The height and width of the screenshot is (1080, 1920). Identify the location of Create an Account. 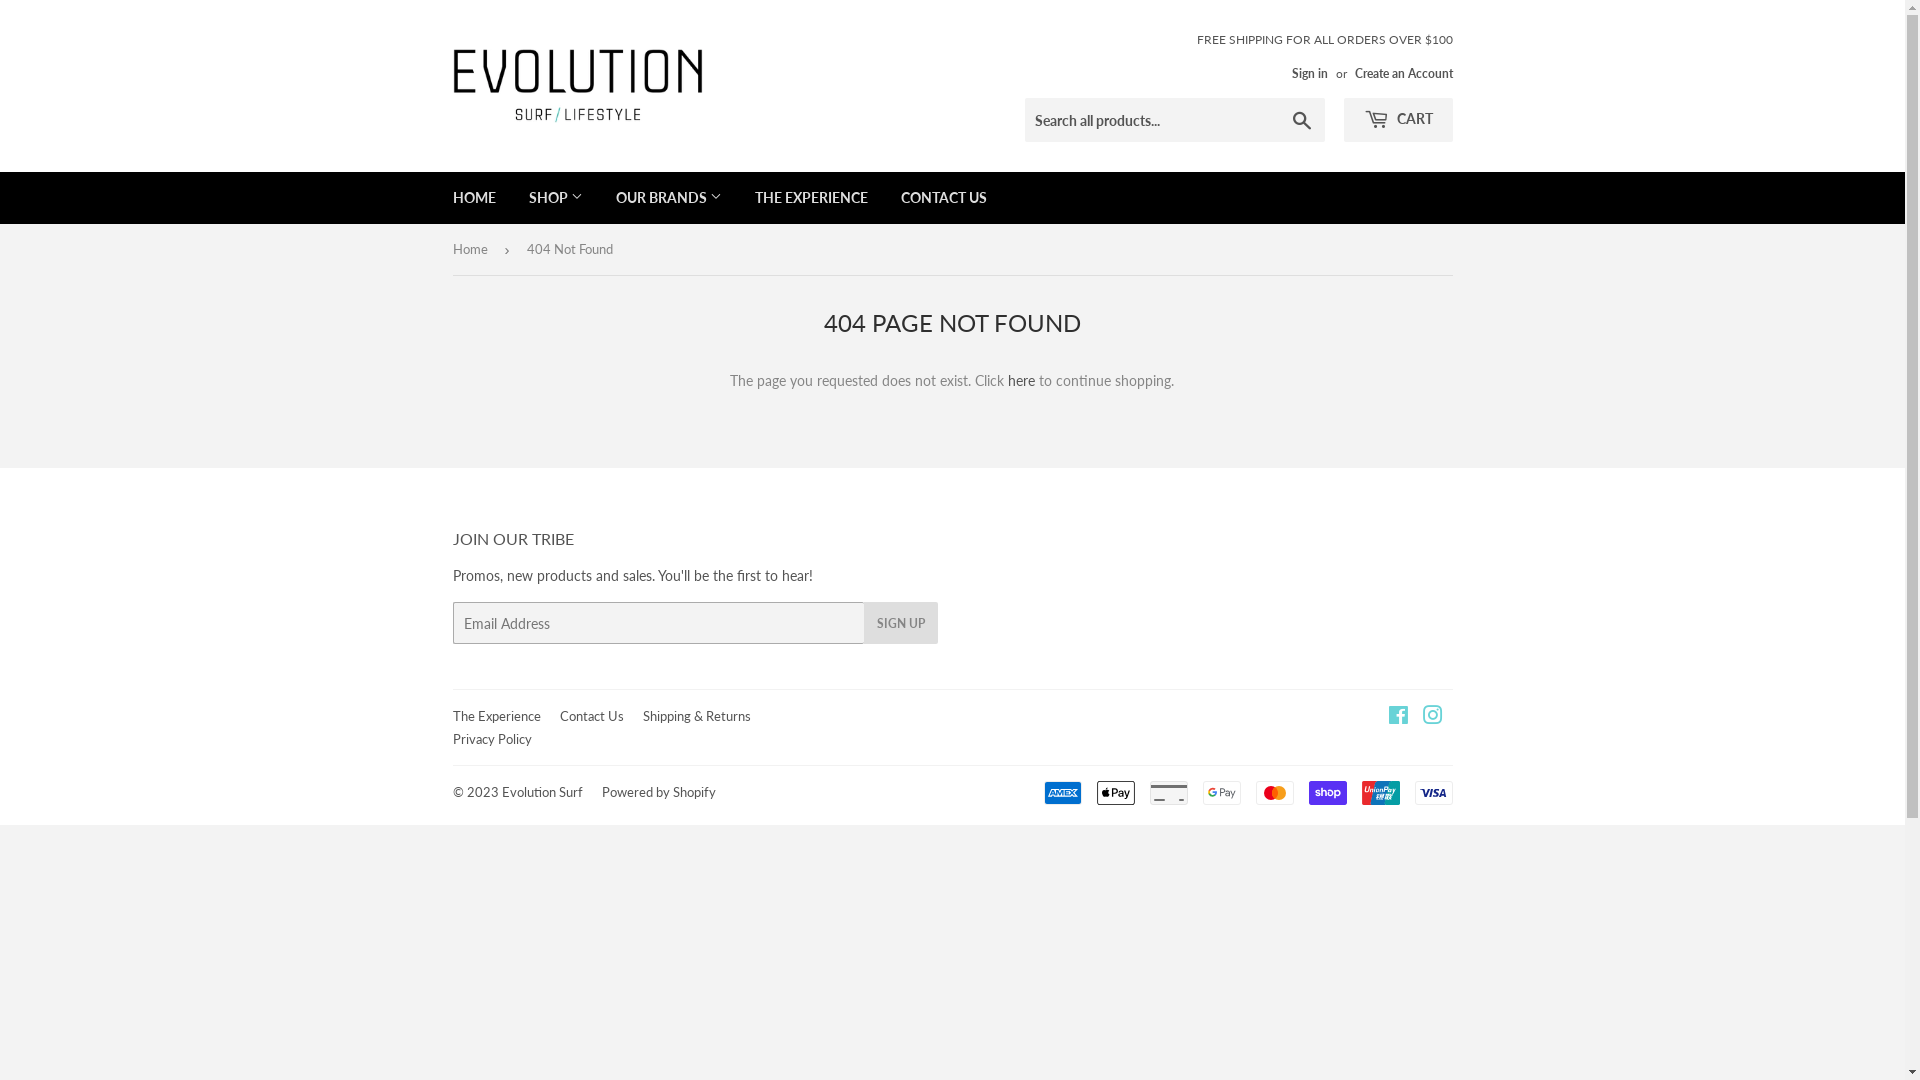
(1403, 74).